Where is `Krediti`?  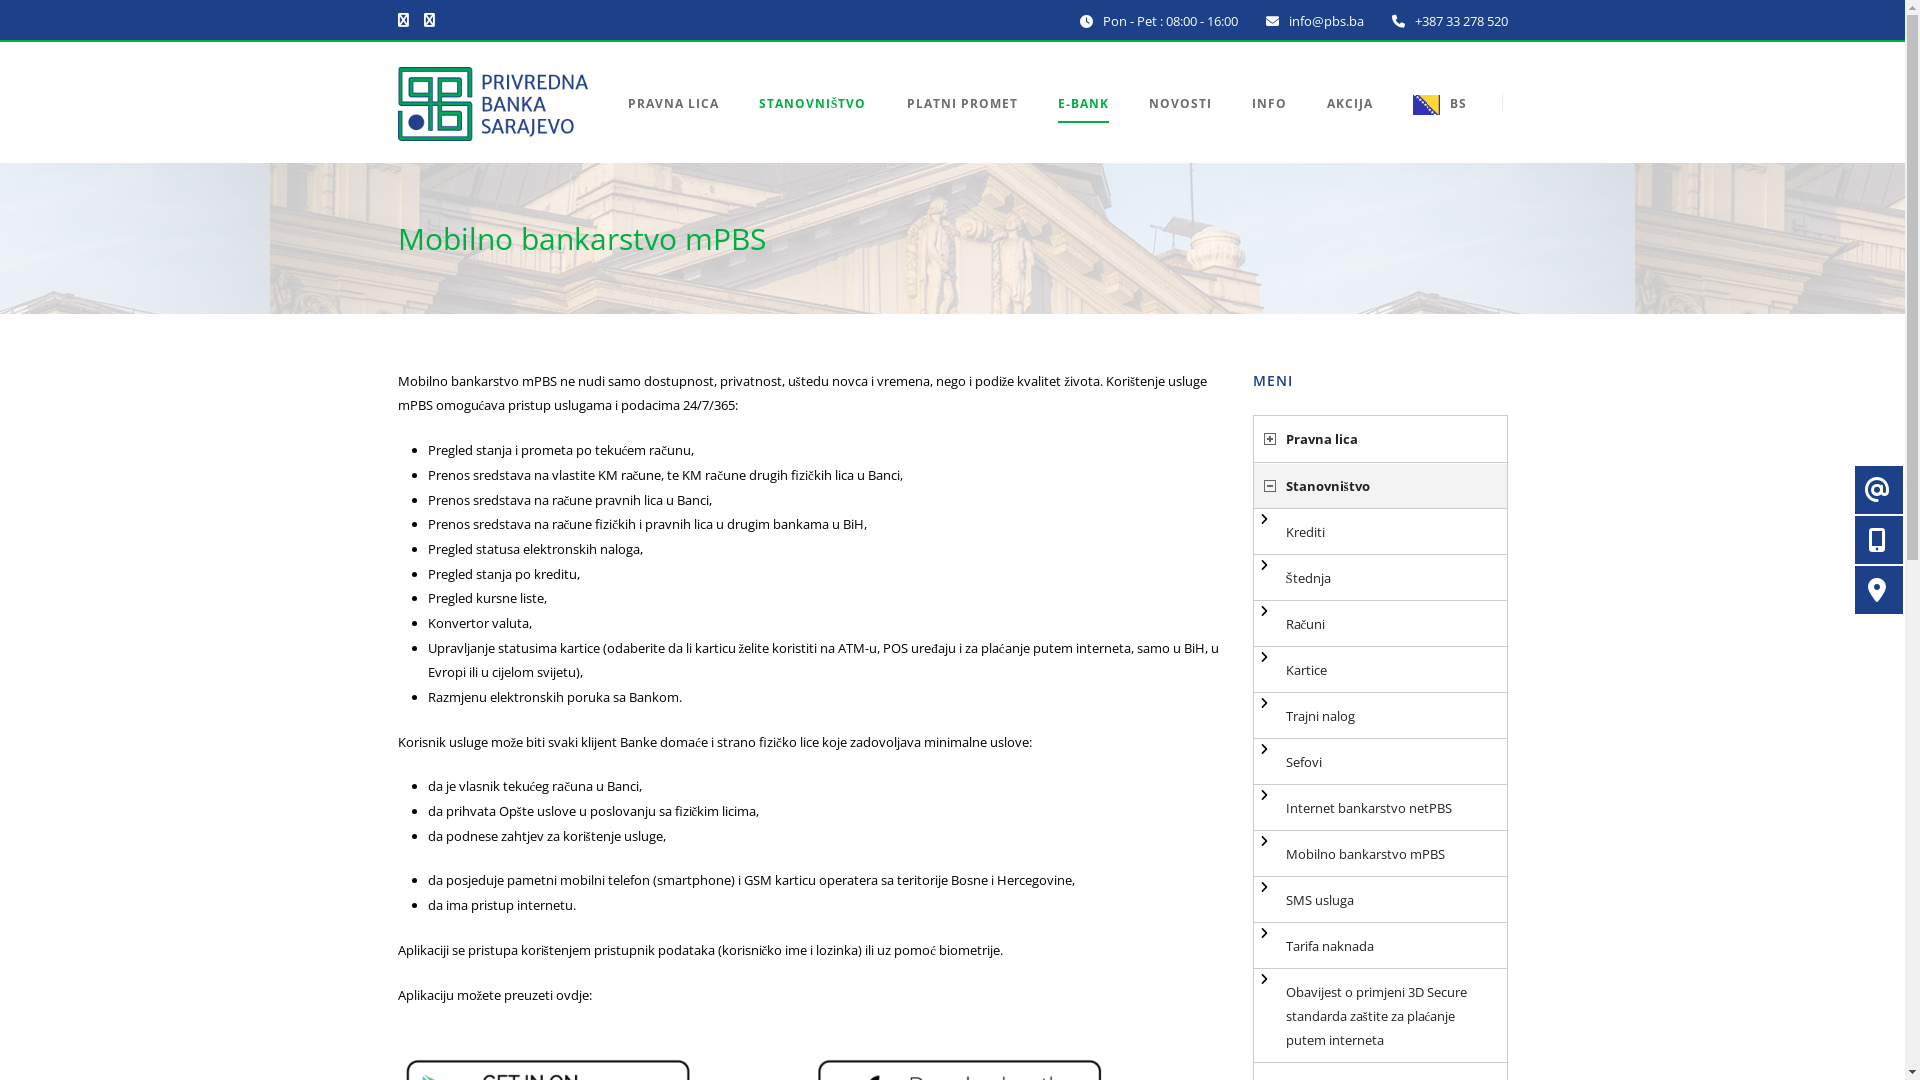
Krediti is located at coordinates (1380, 532).